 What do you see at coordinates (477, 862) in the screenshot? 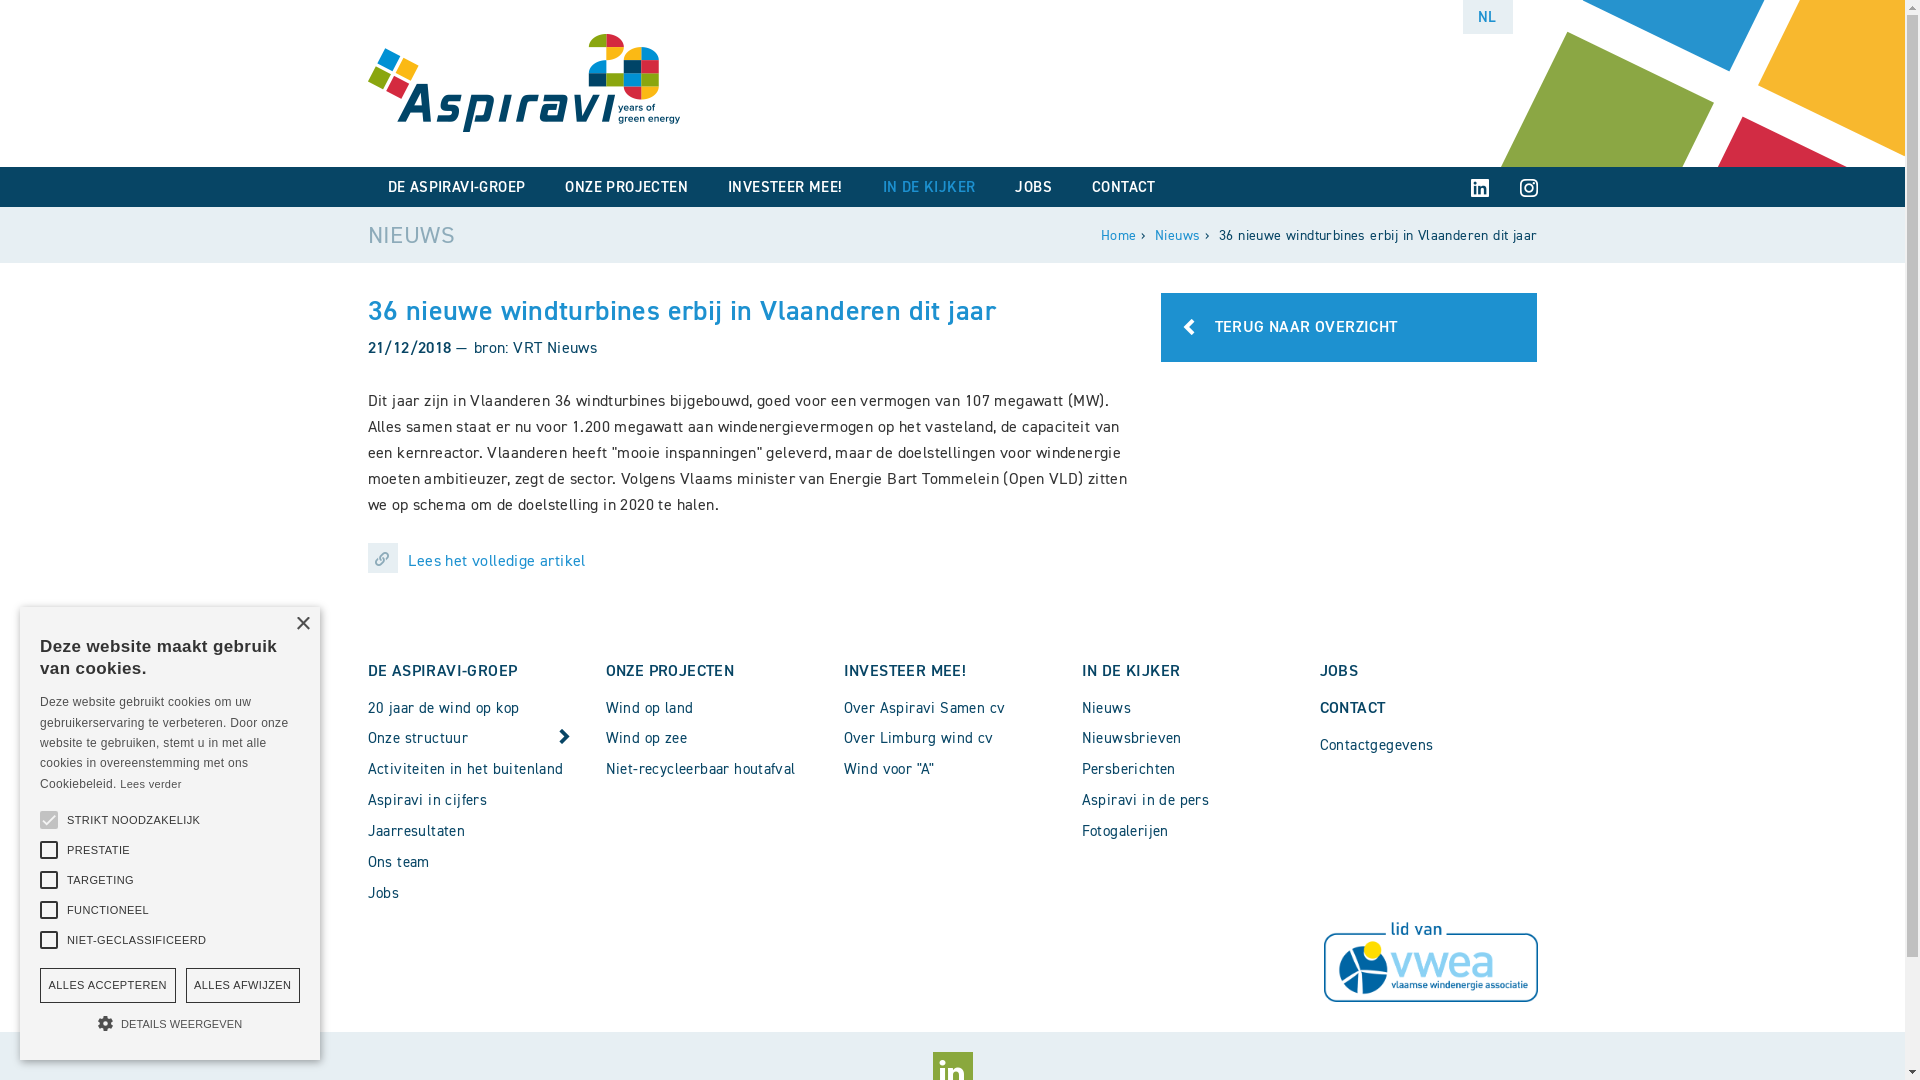
I see `Ons team` at bounding box center [477, 862].